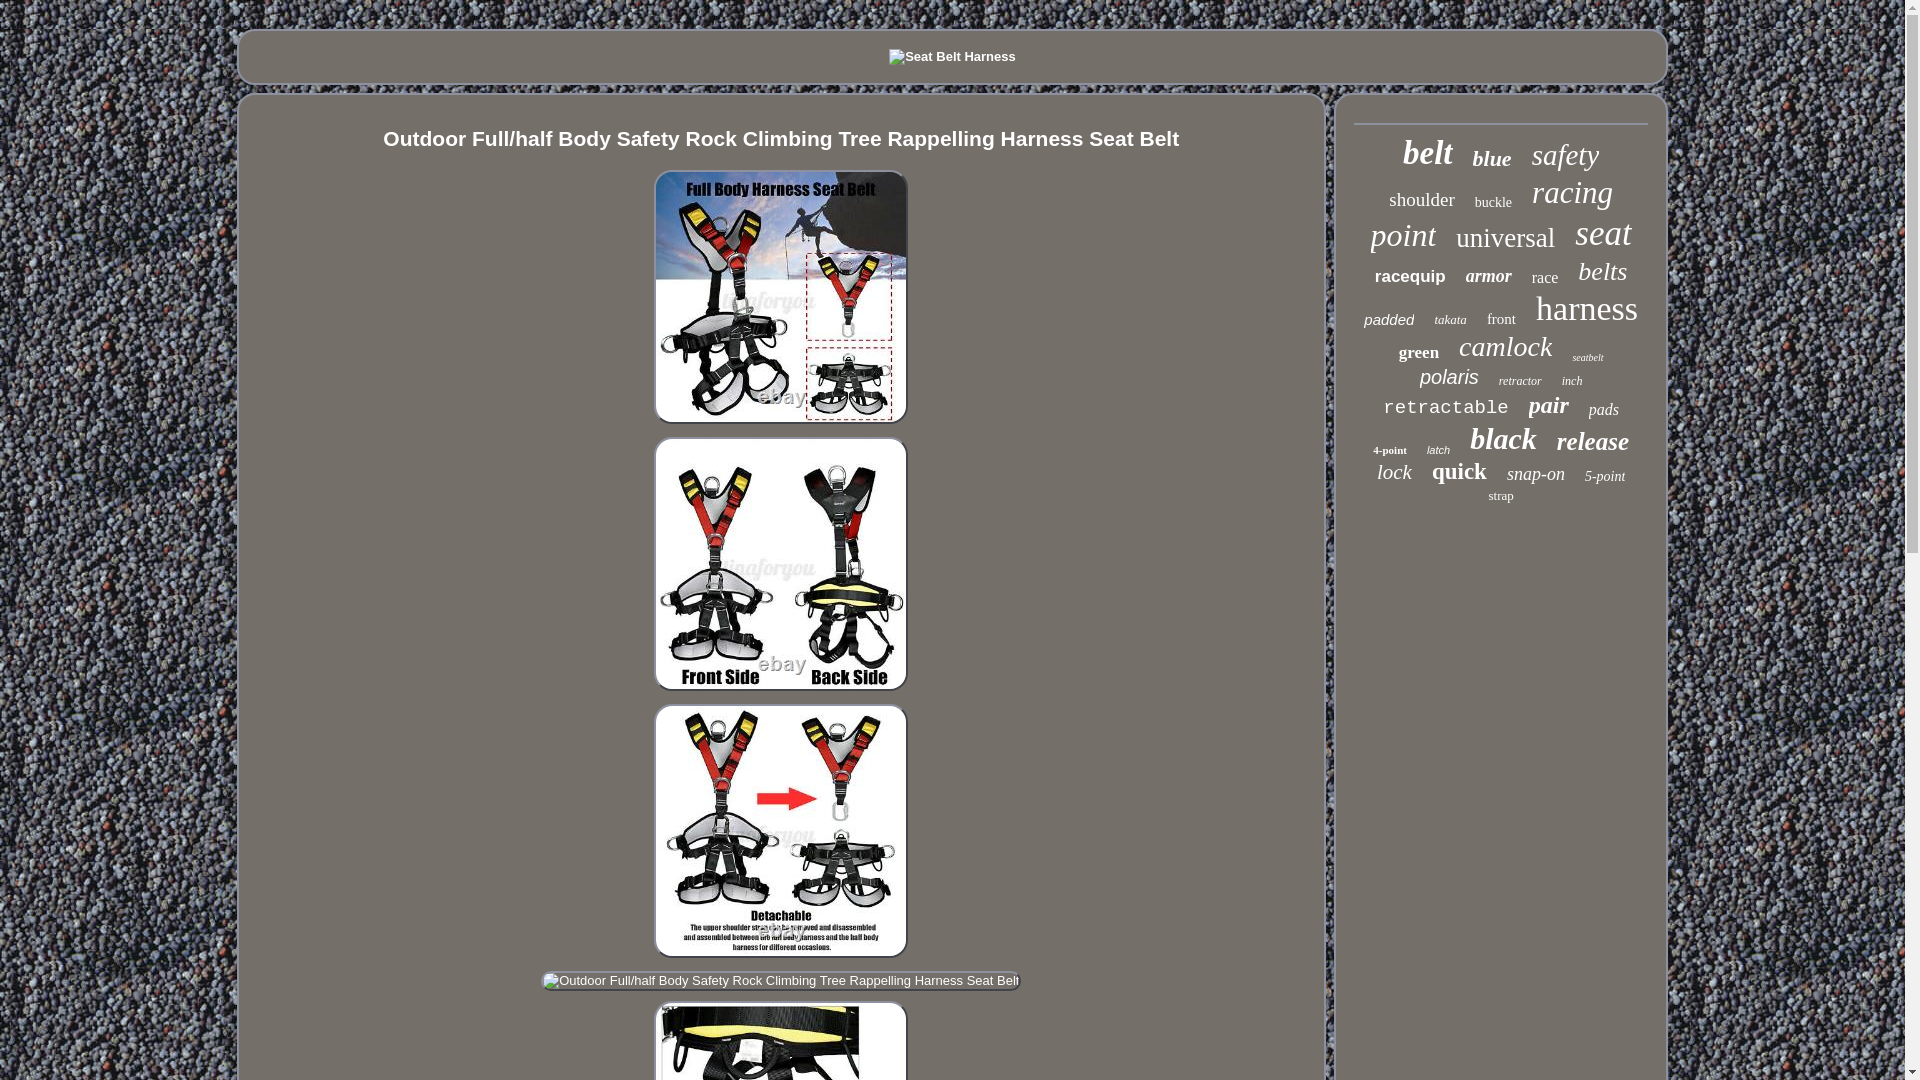 The height and width of the screenshot is (1080, 1920). Describe the element at coordinates (1572, 380) in the screenshot. I see `inch` at that location.